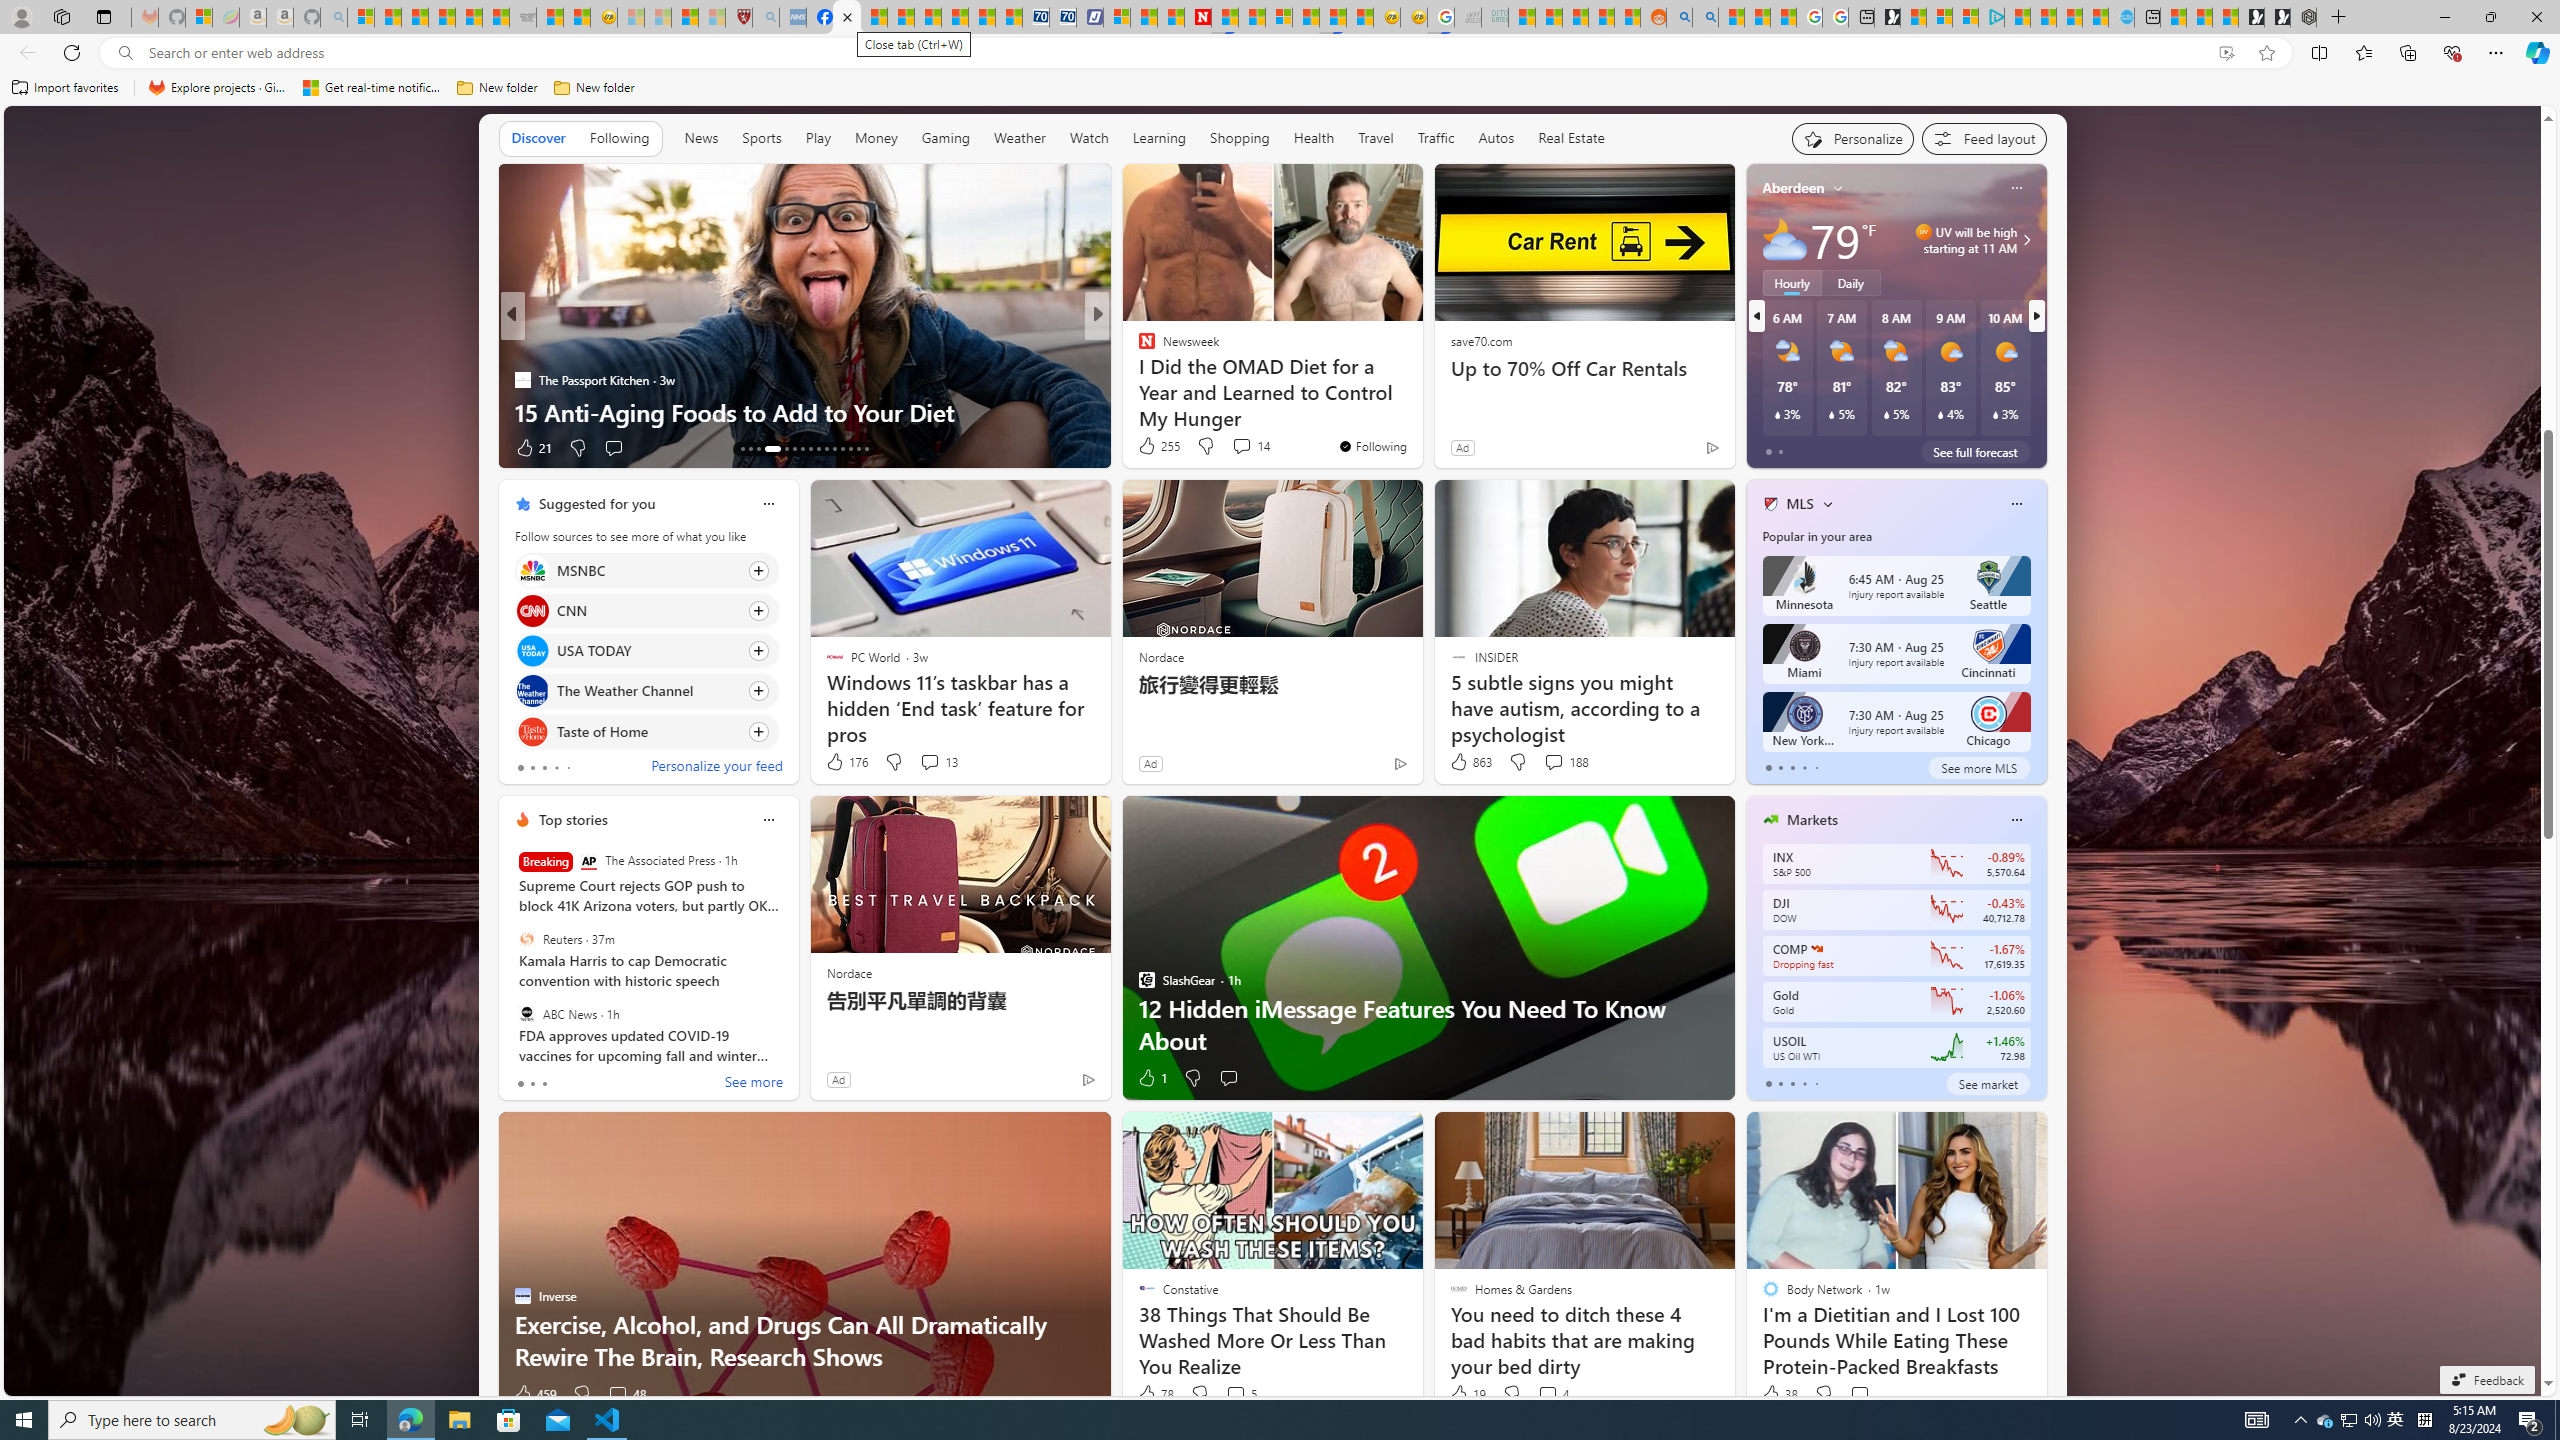  I want to click on View comments 5 Comment, so click(1236, 1394).